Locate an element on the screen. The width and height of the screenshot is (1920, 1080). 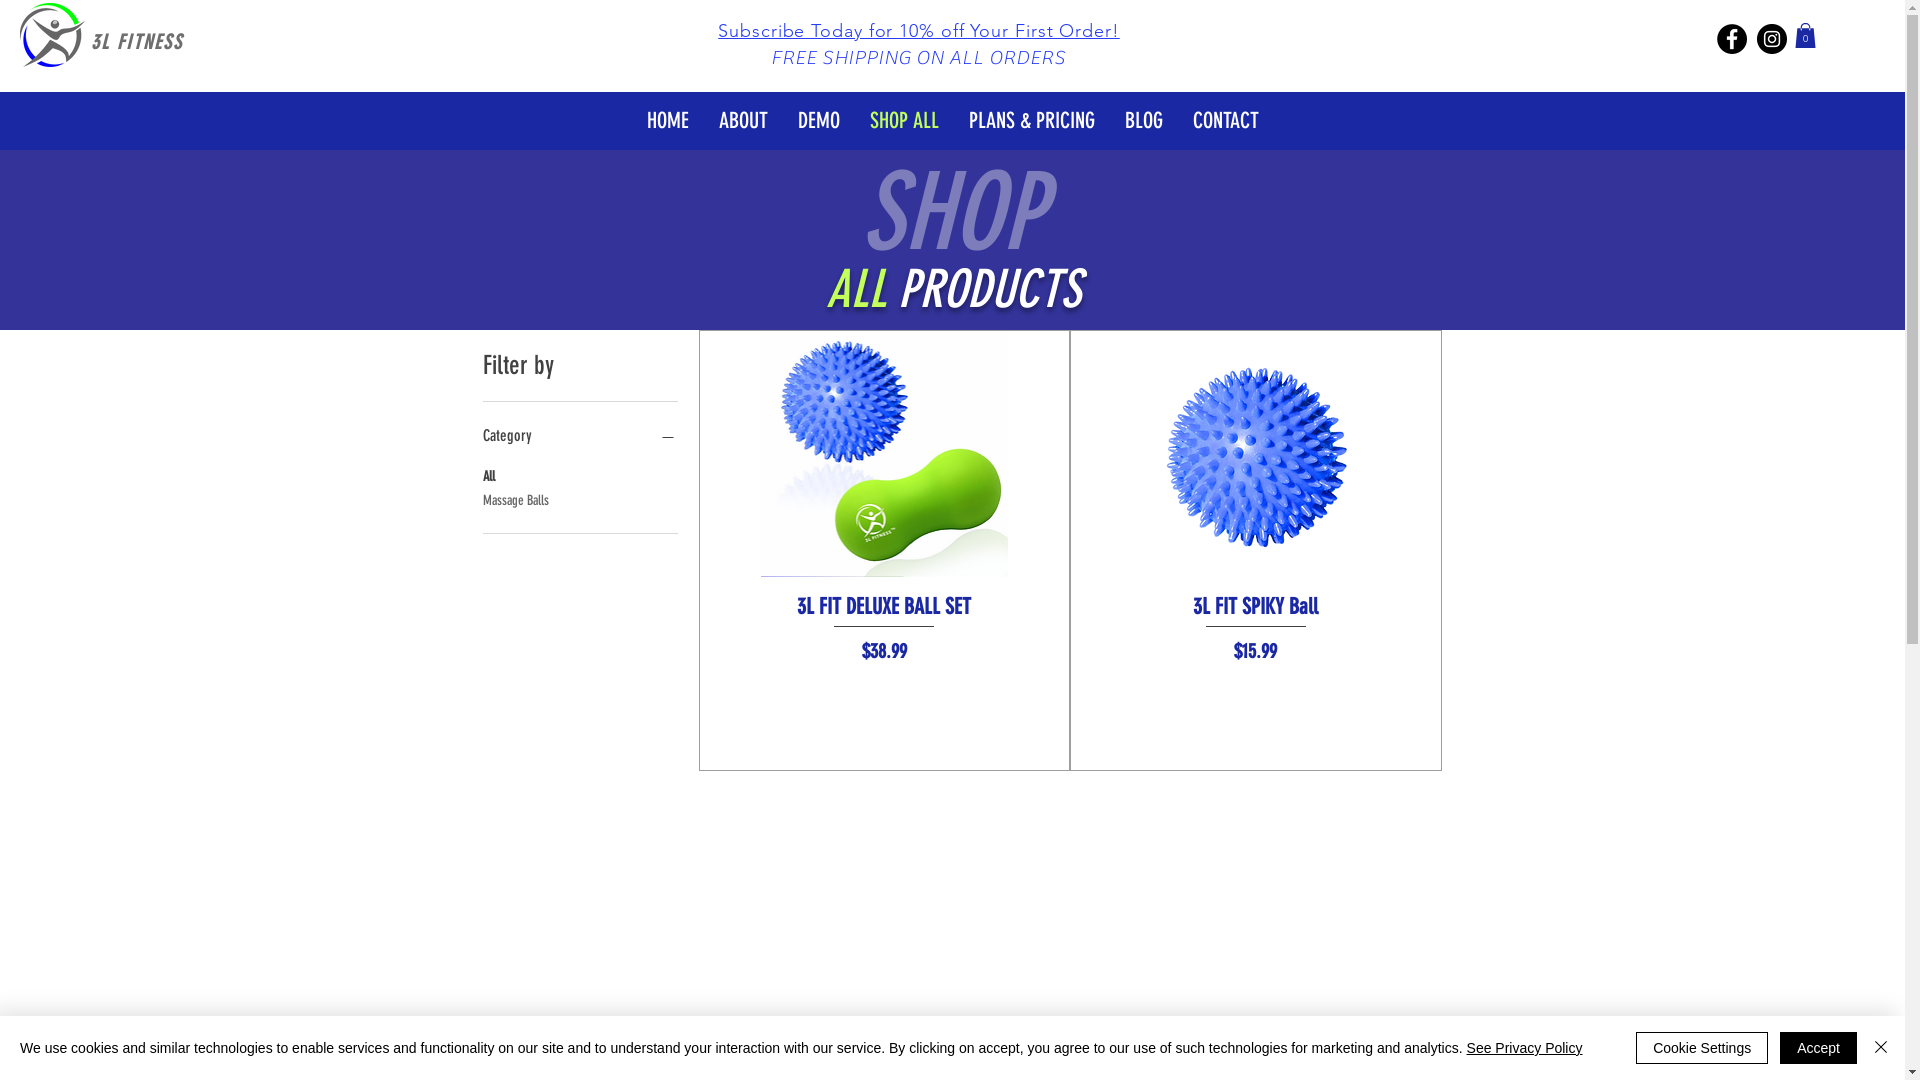
Cookie Settings is located at coordinates (1702, 1048).